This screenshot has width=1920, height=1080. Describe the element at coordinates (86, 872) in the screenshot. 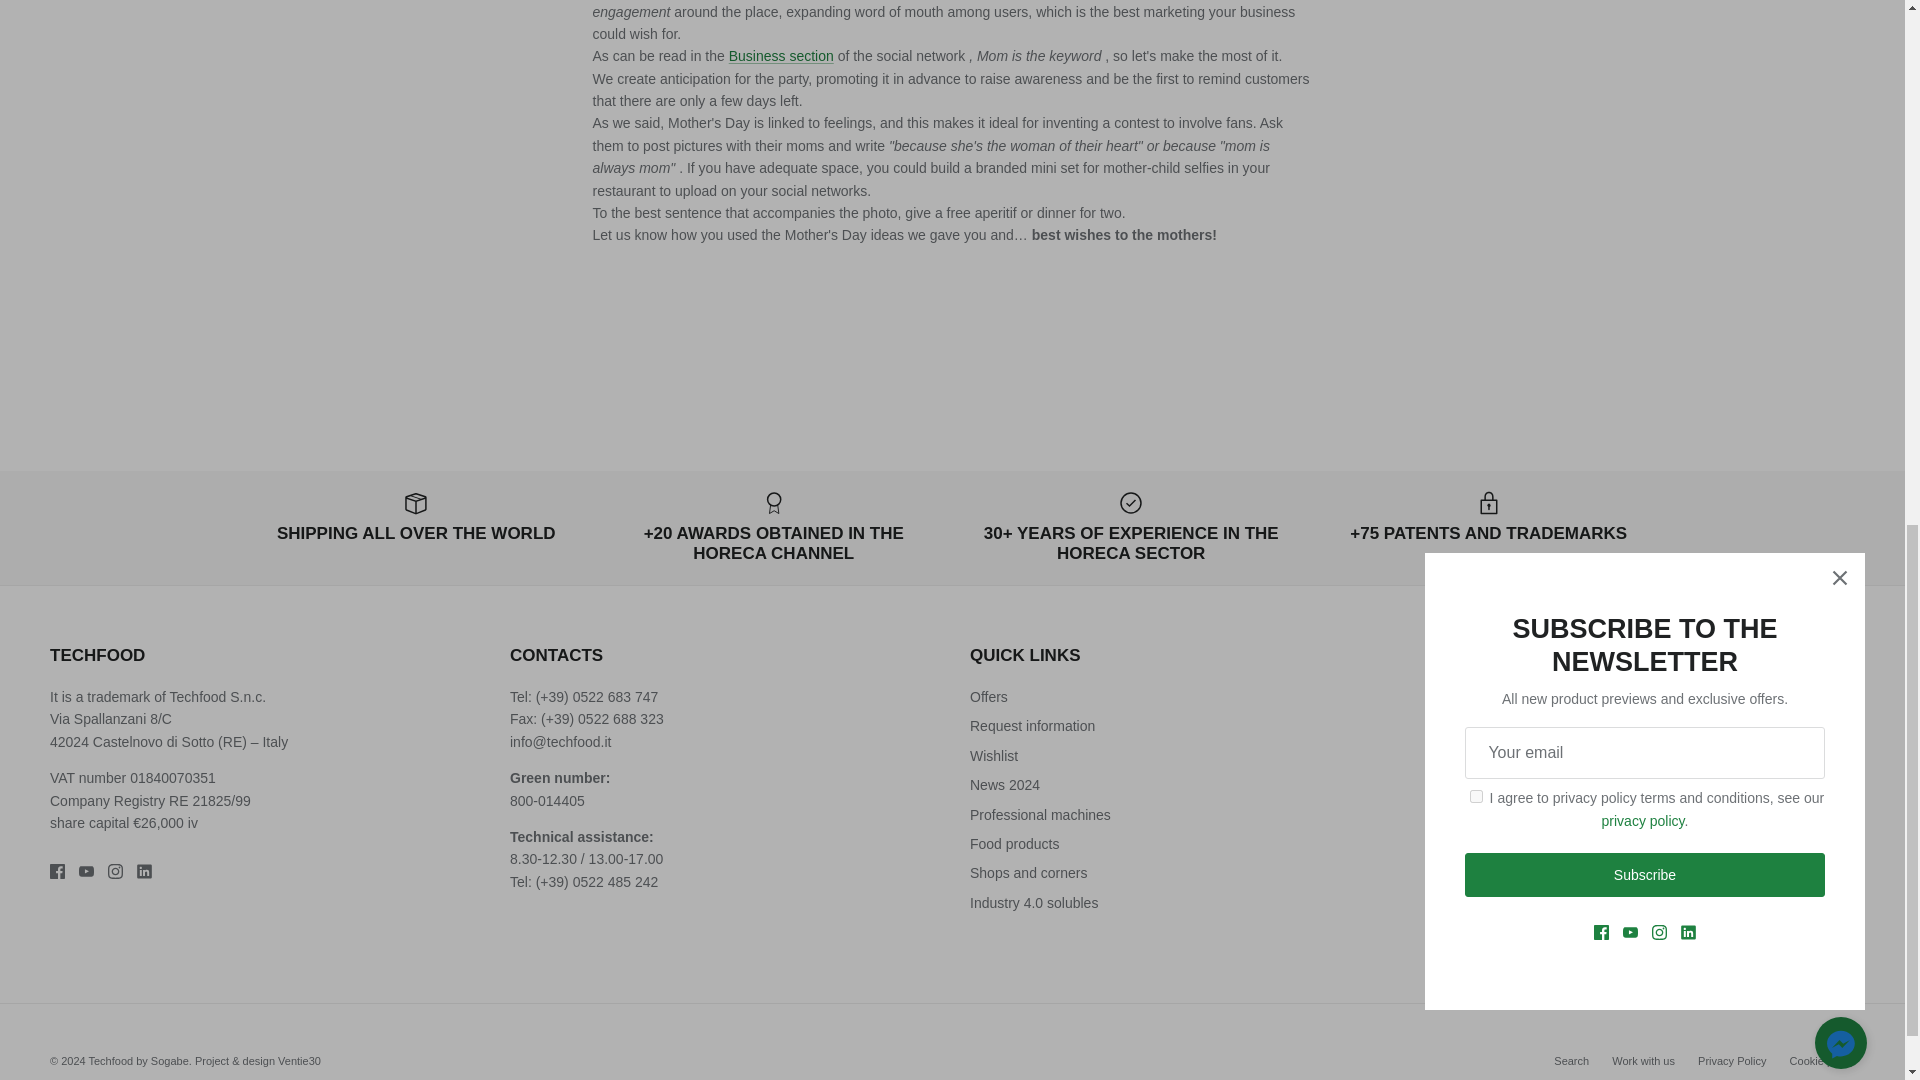

I see `Youtube` at that location.